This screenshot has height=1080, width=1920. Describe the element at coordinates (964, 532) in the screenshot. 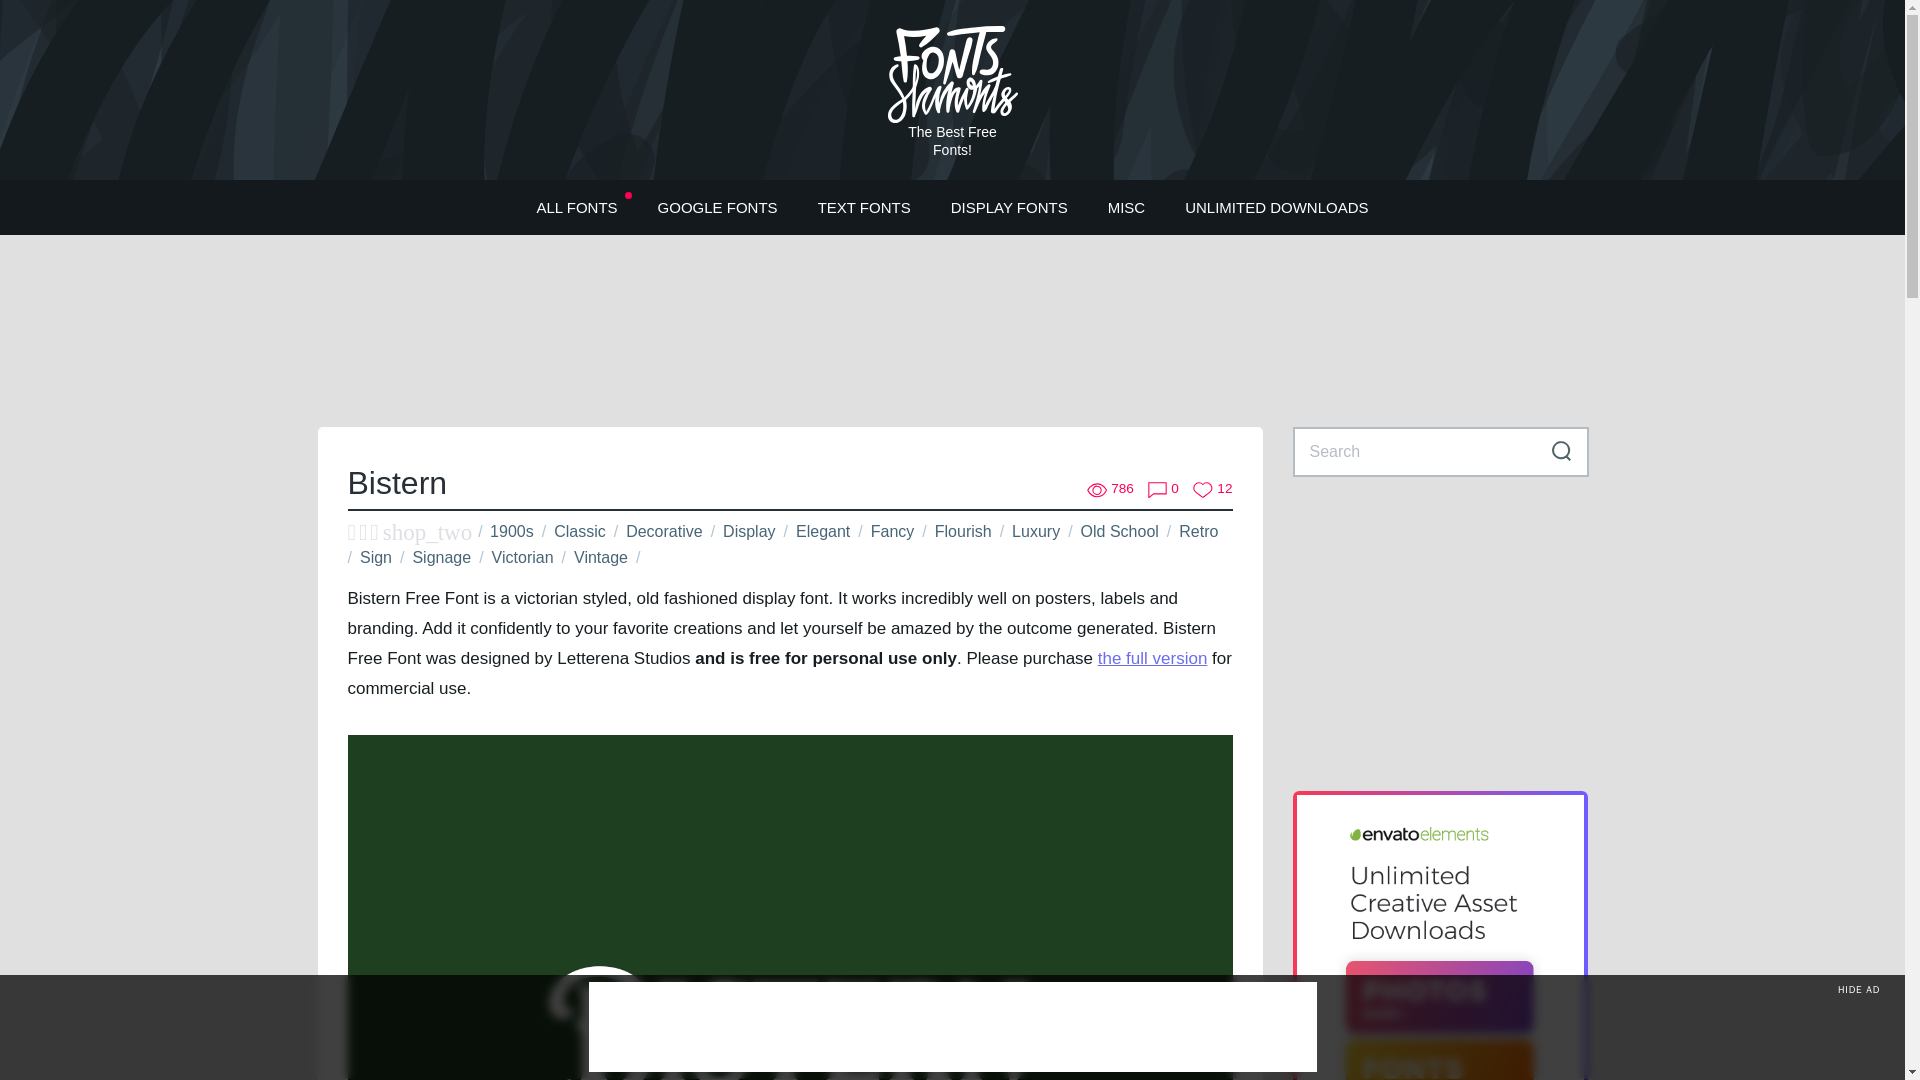

I see `Flourish` at that location.